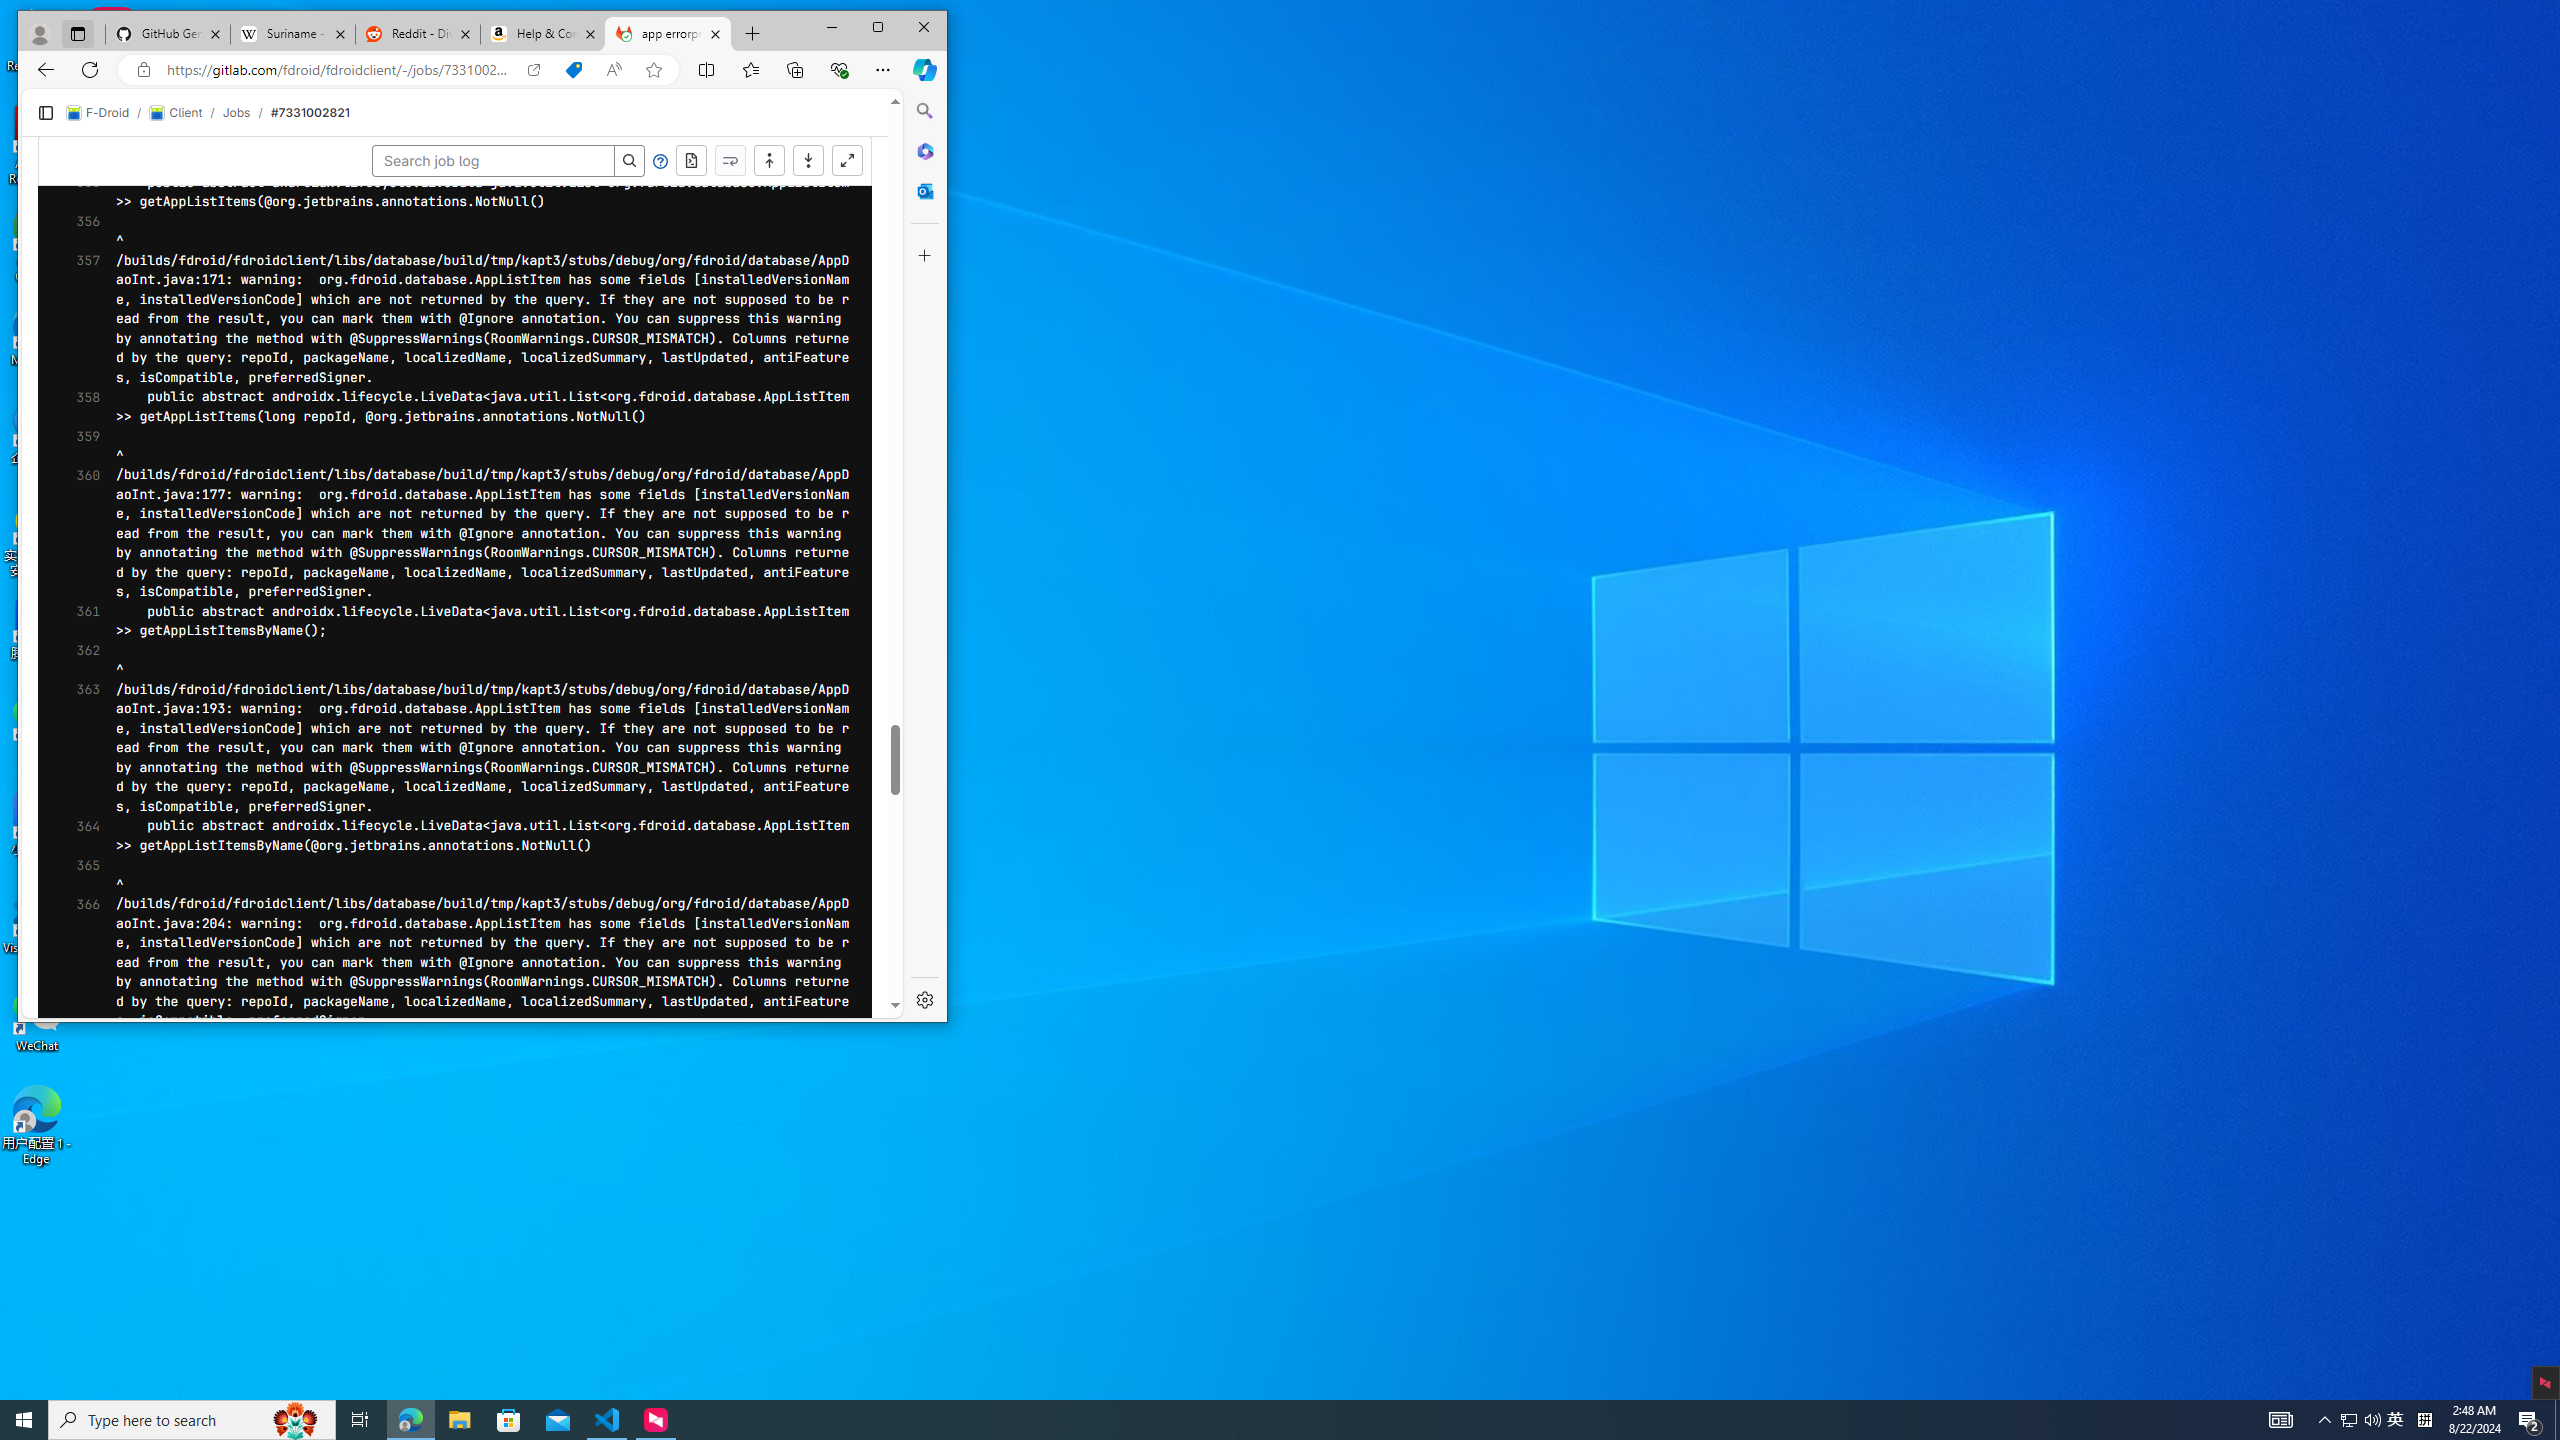 The image size is (2560, 1440). I want to click on Type here to search, so click(82, 318).